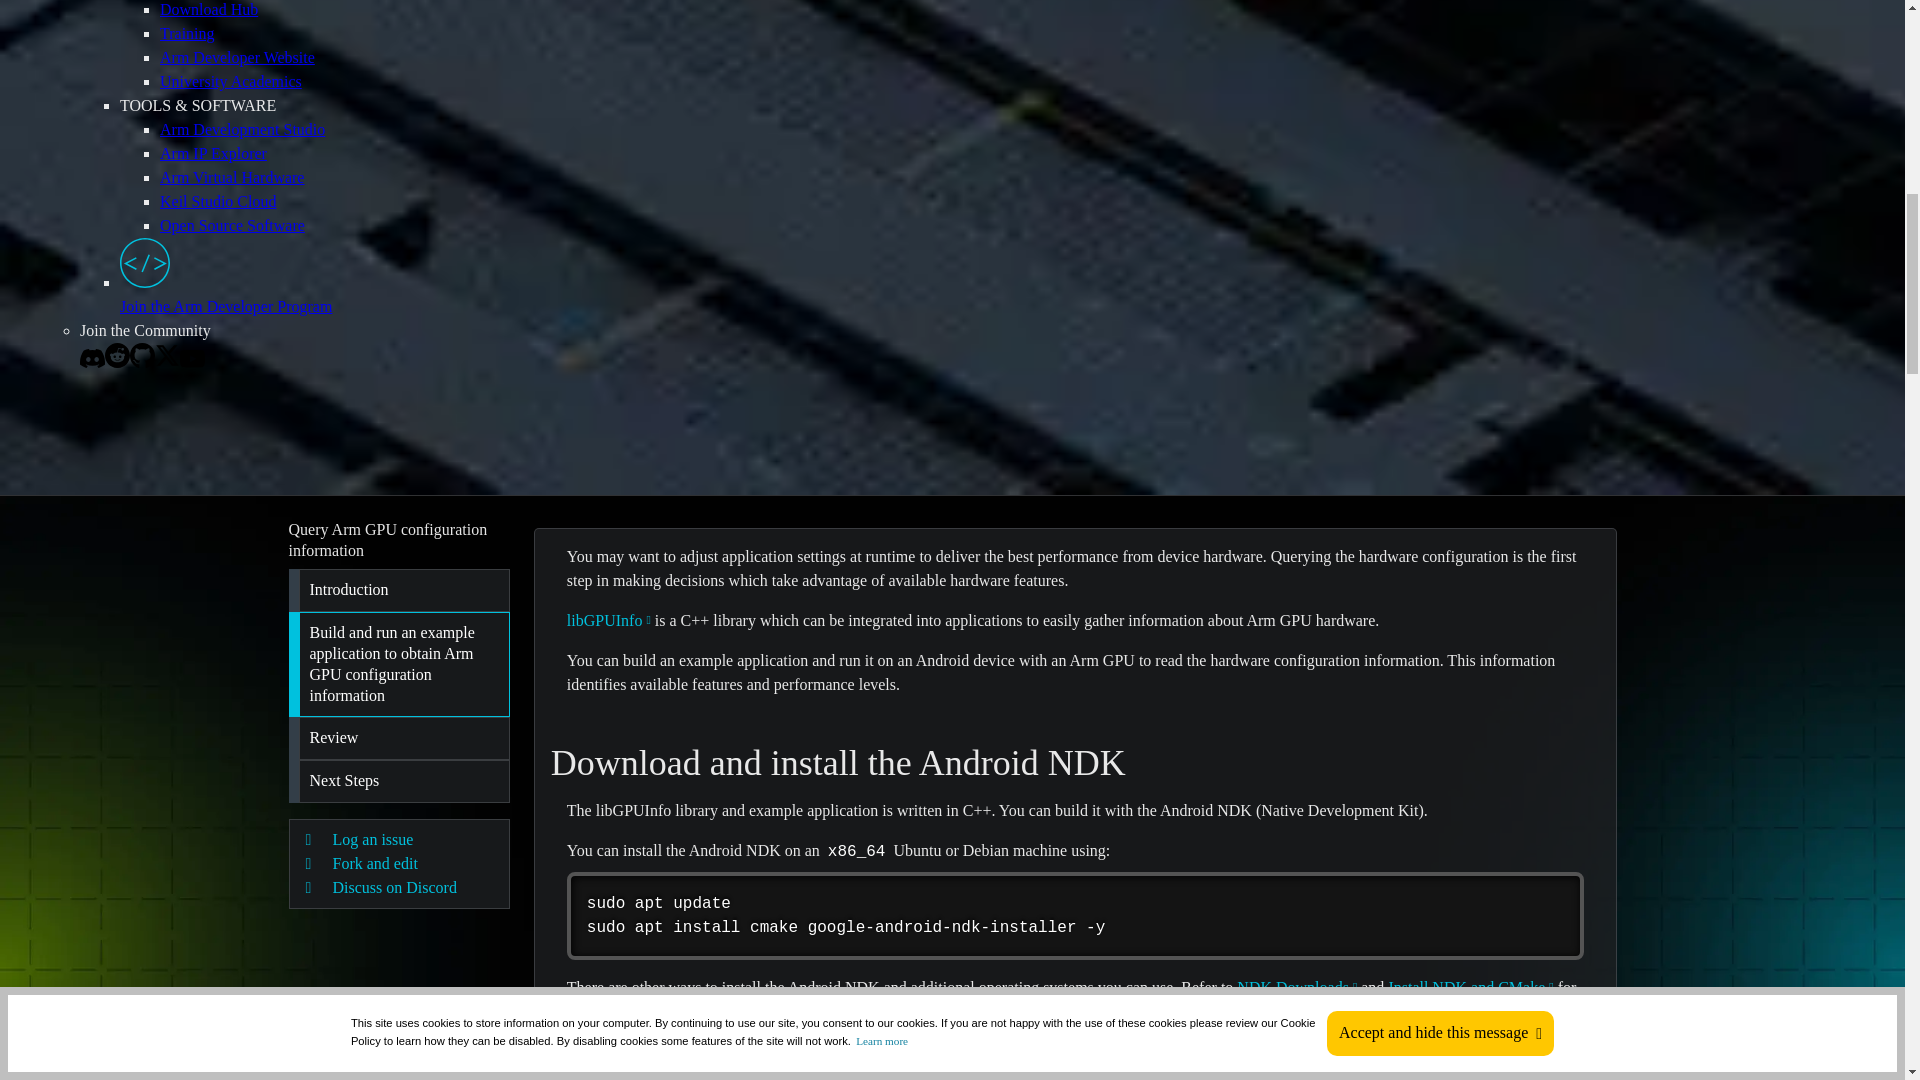 The height and width of the screenshot is (1080, 1920). Describe the element at coordinates (1296, 986) in the screenshot. I see `NDK Downloads` at that location.